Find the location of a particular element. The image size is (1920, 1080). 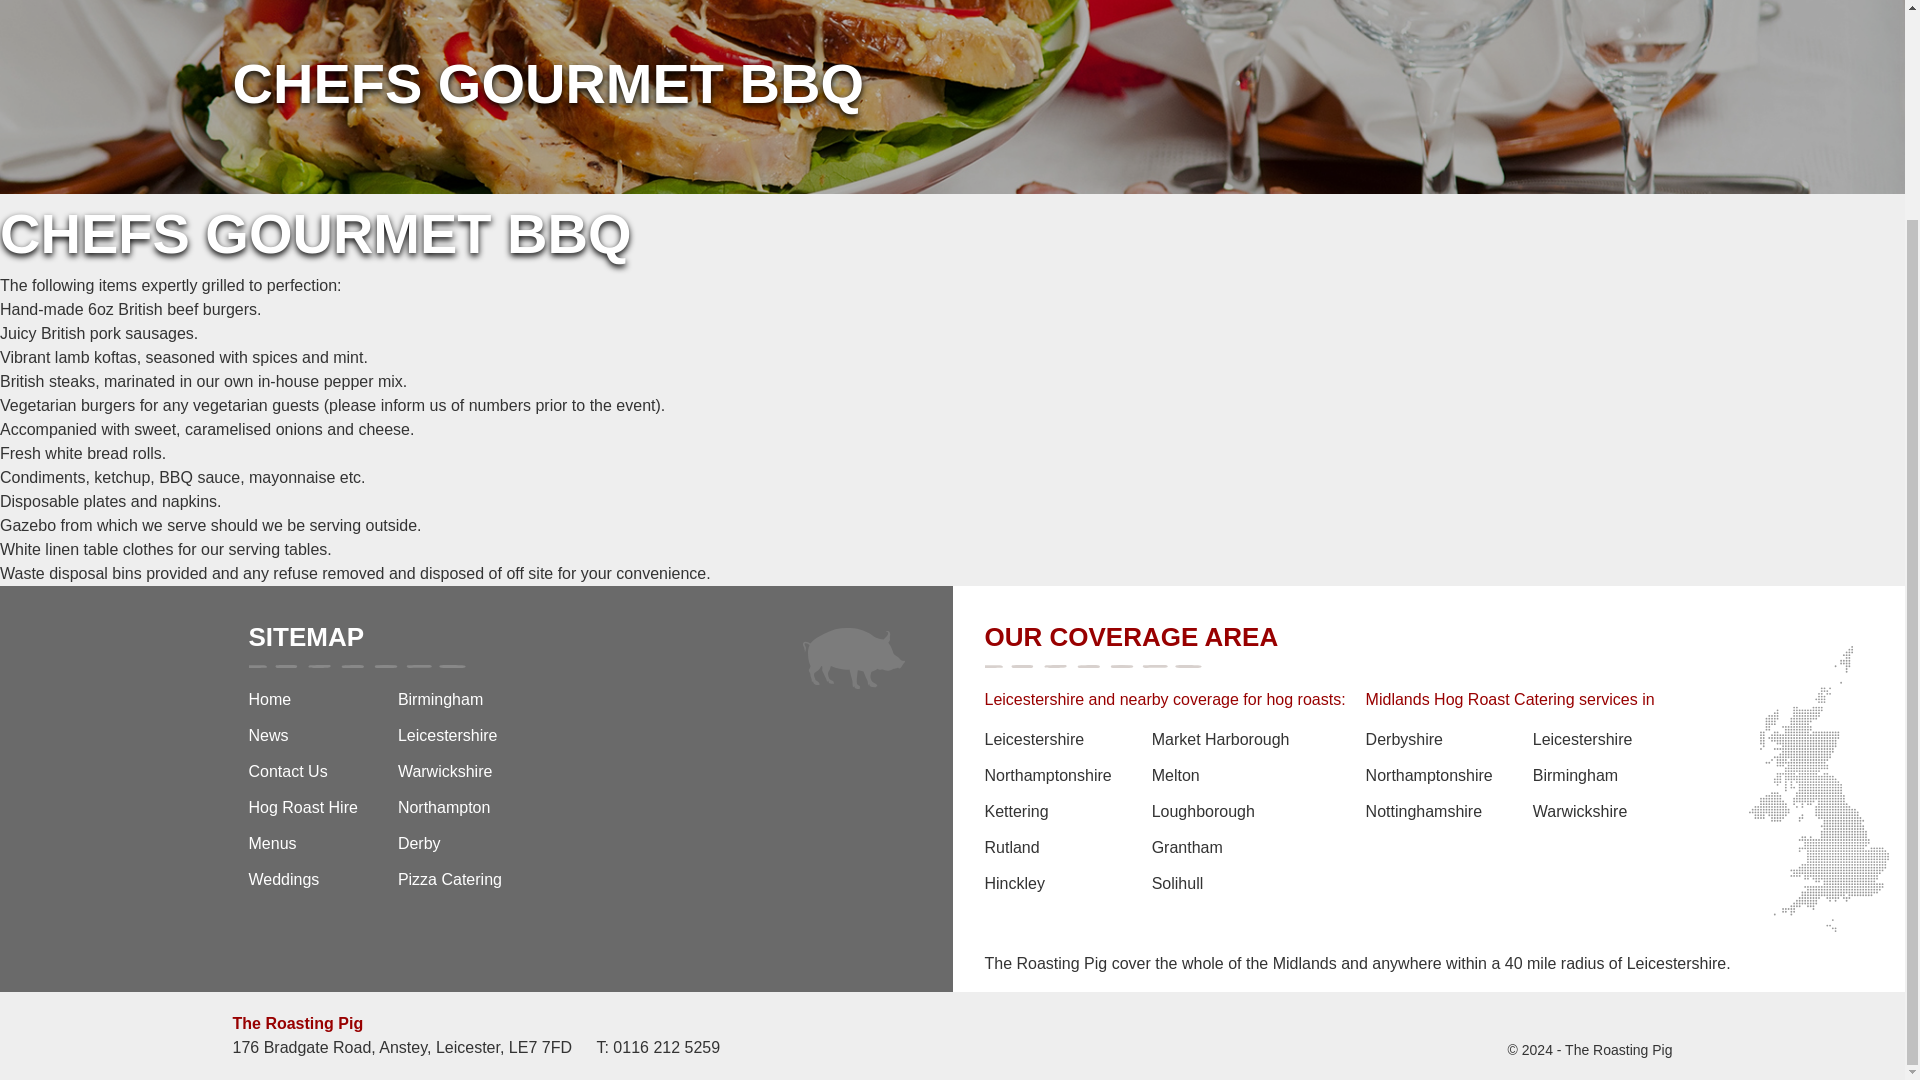

Menus is located at coordinates (302, 850).